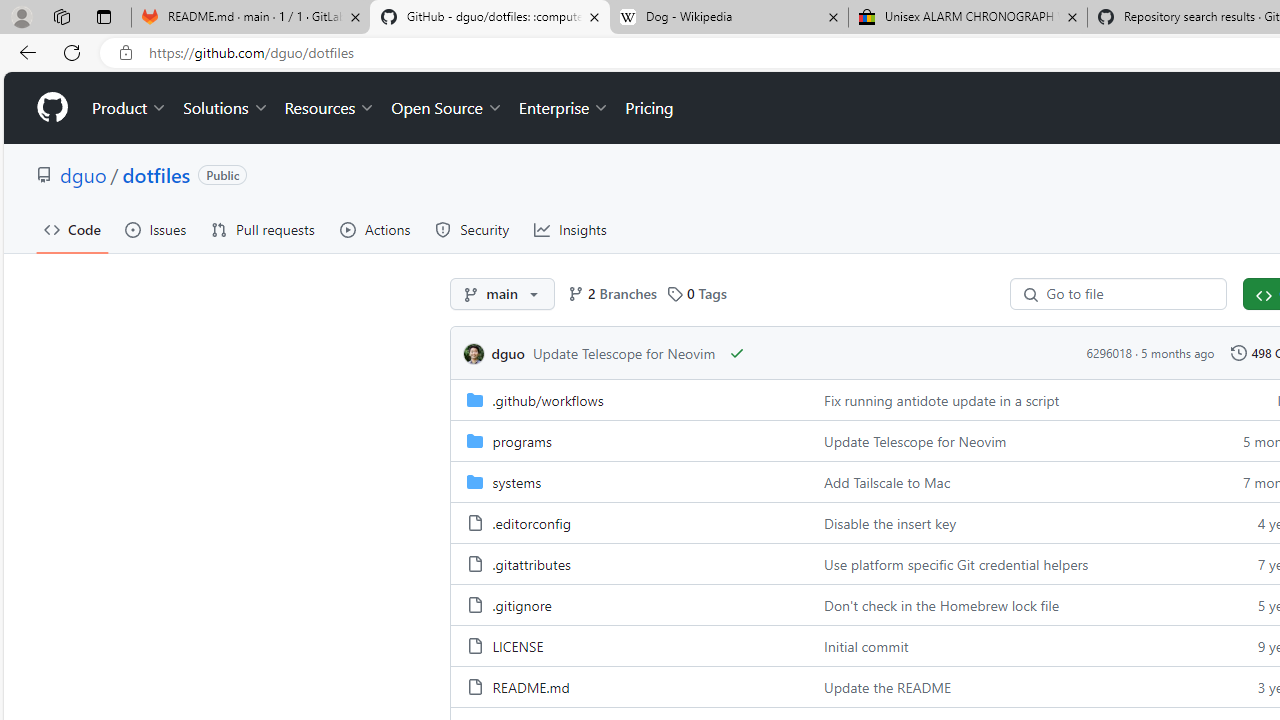 The image size is (1280, 720). What do you see at coordinates (375, 230) in the screenshot?
I see `Actions` at bounding box center [375, 230].